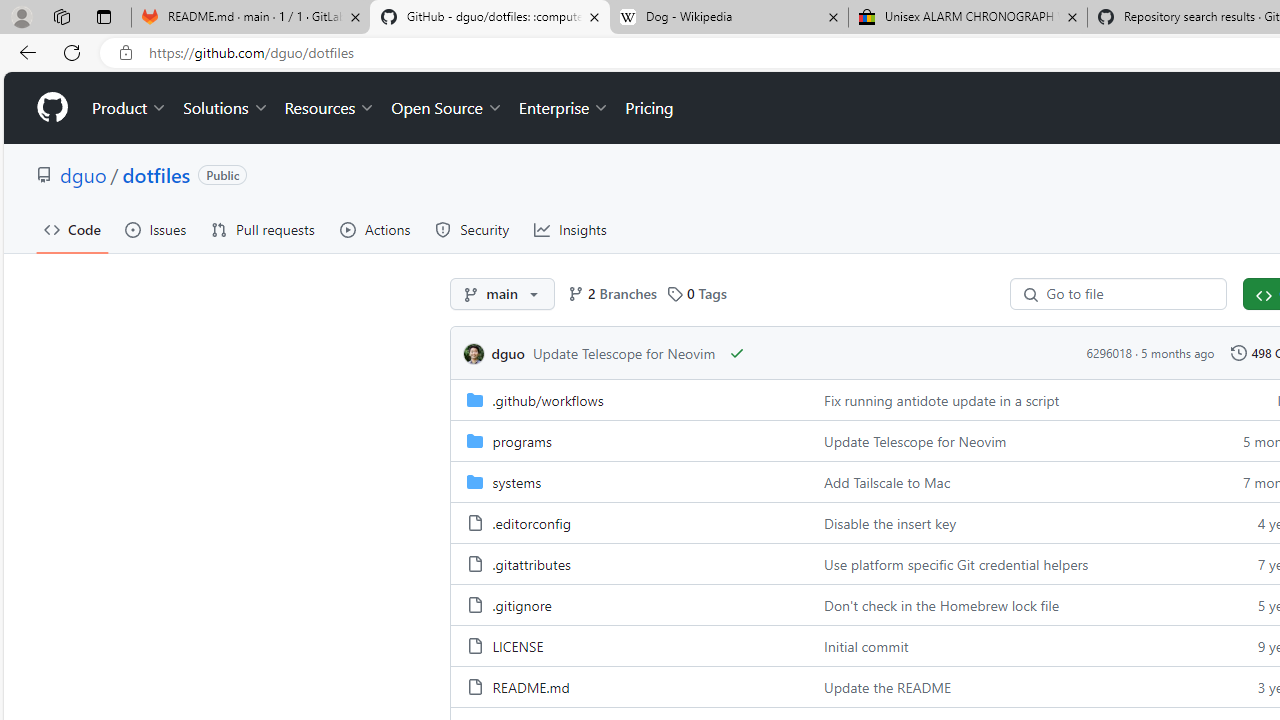 The image size is (1280, 720). What do you see at coordinates (375, 230) in the screenshot?
I see `Actions` at bounding box center [375, 230].